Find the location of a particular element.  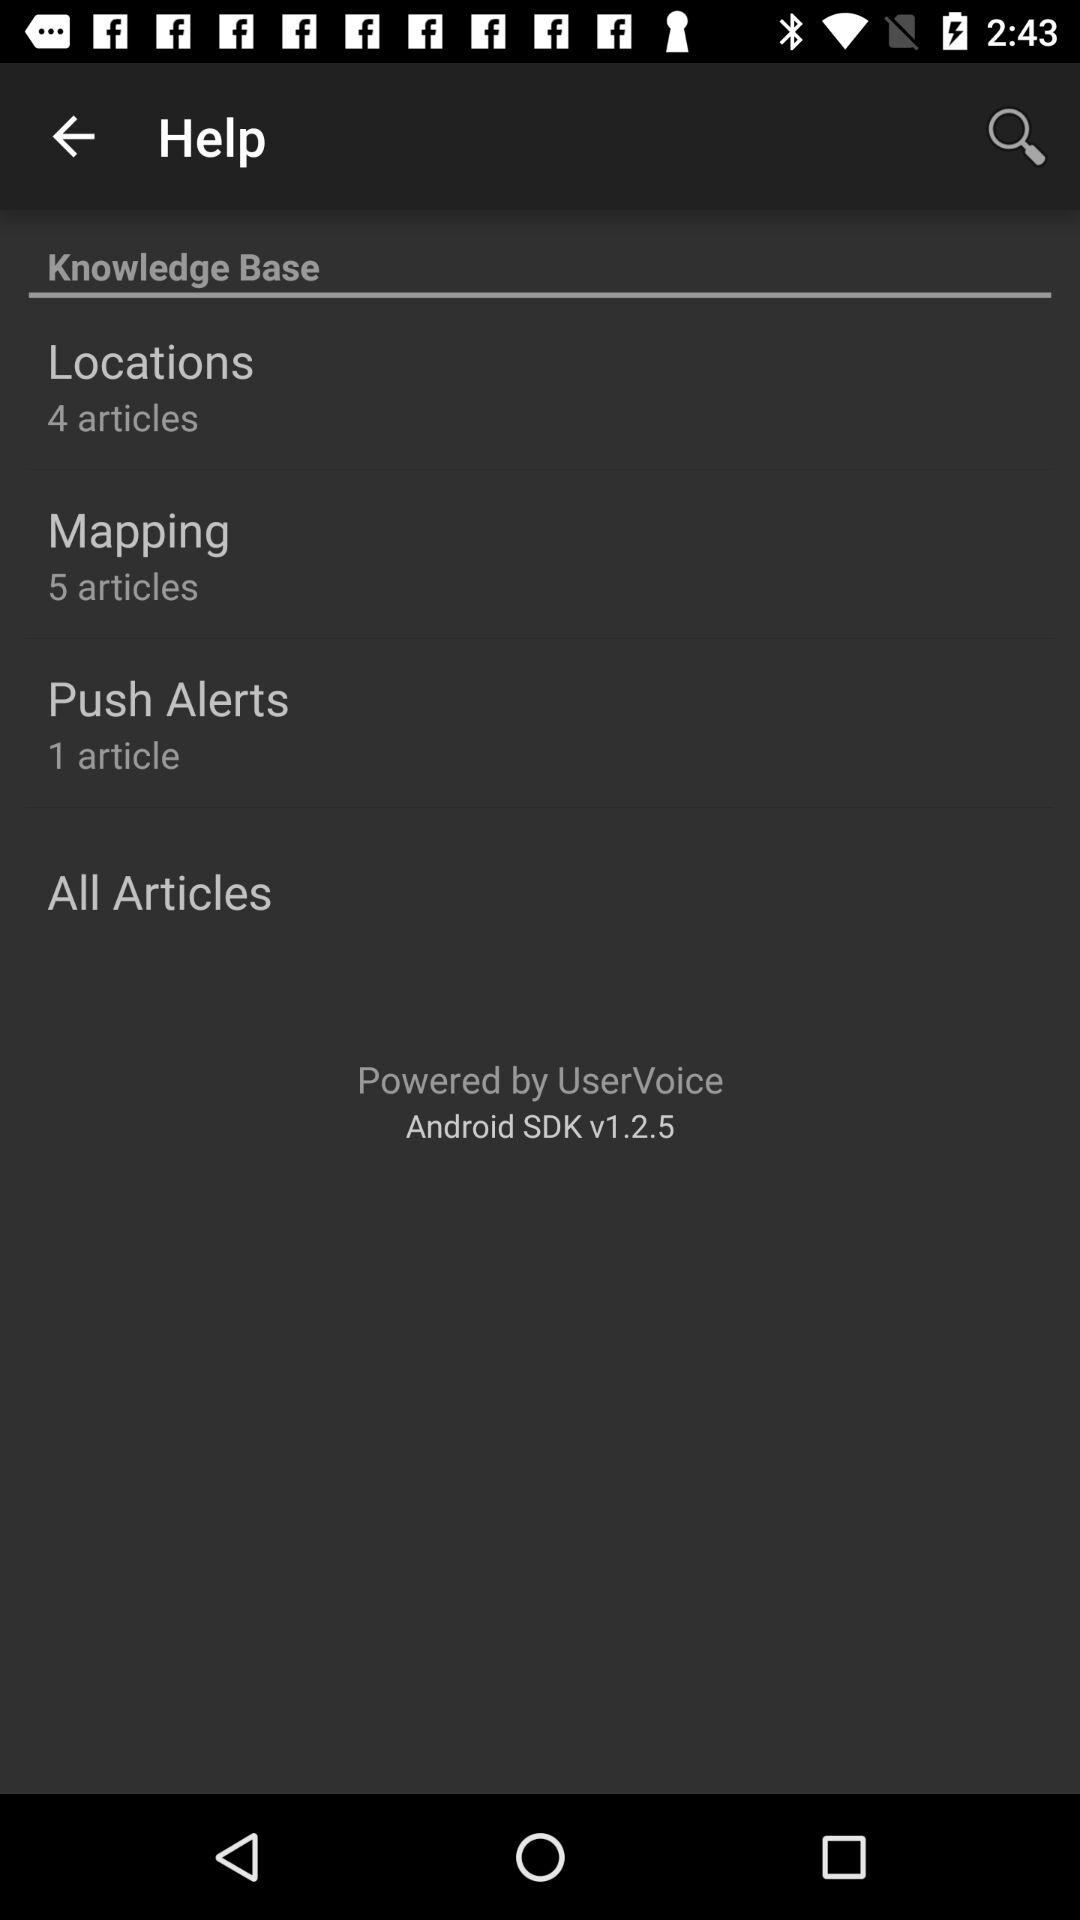

click icon above the android sdk v1 icon is located at coordinates (540, 1078).